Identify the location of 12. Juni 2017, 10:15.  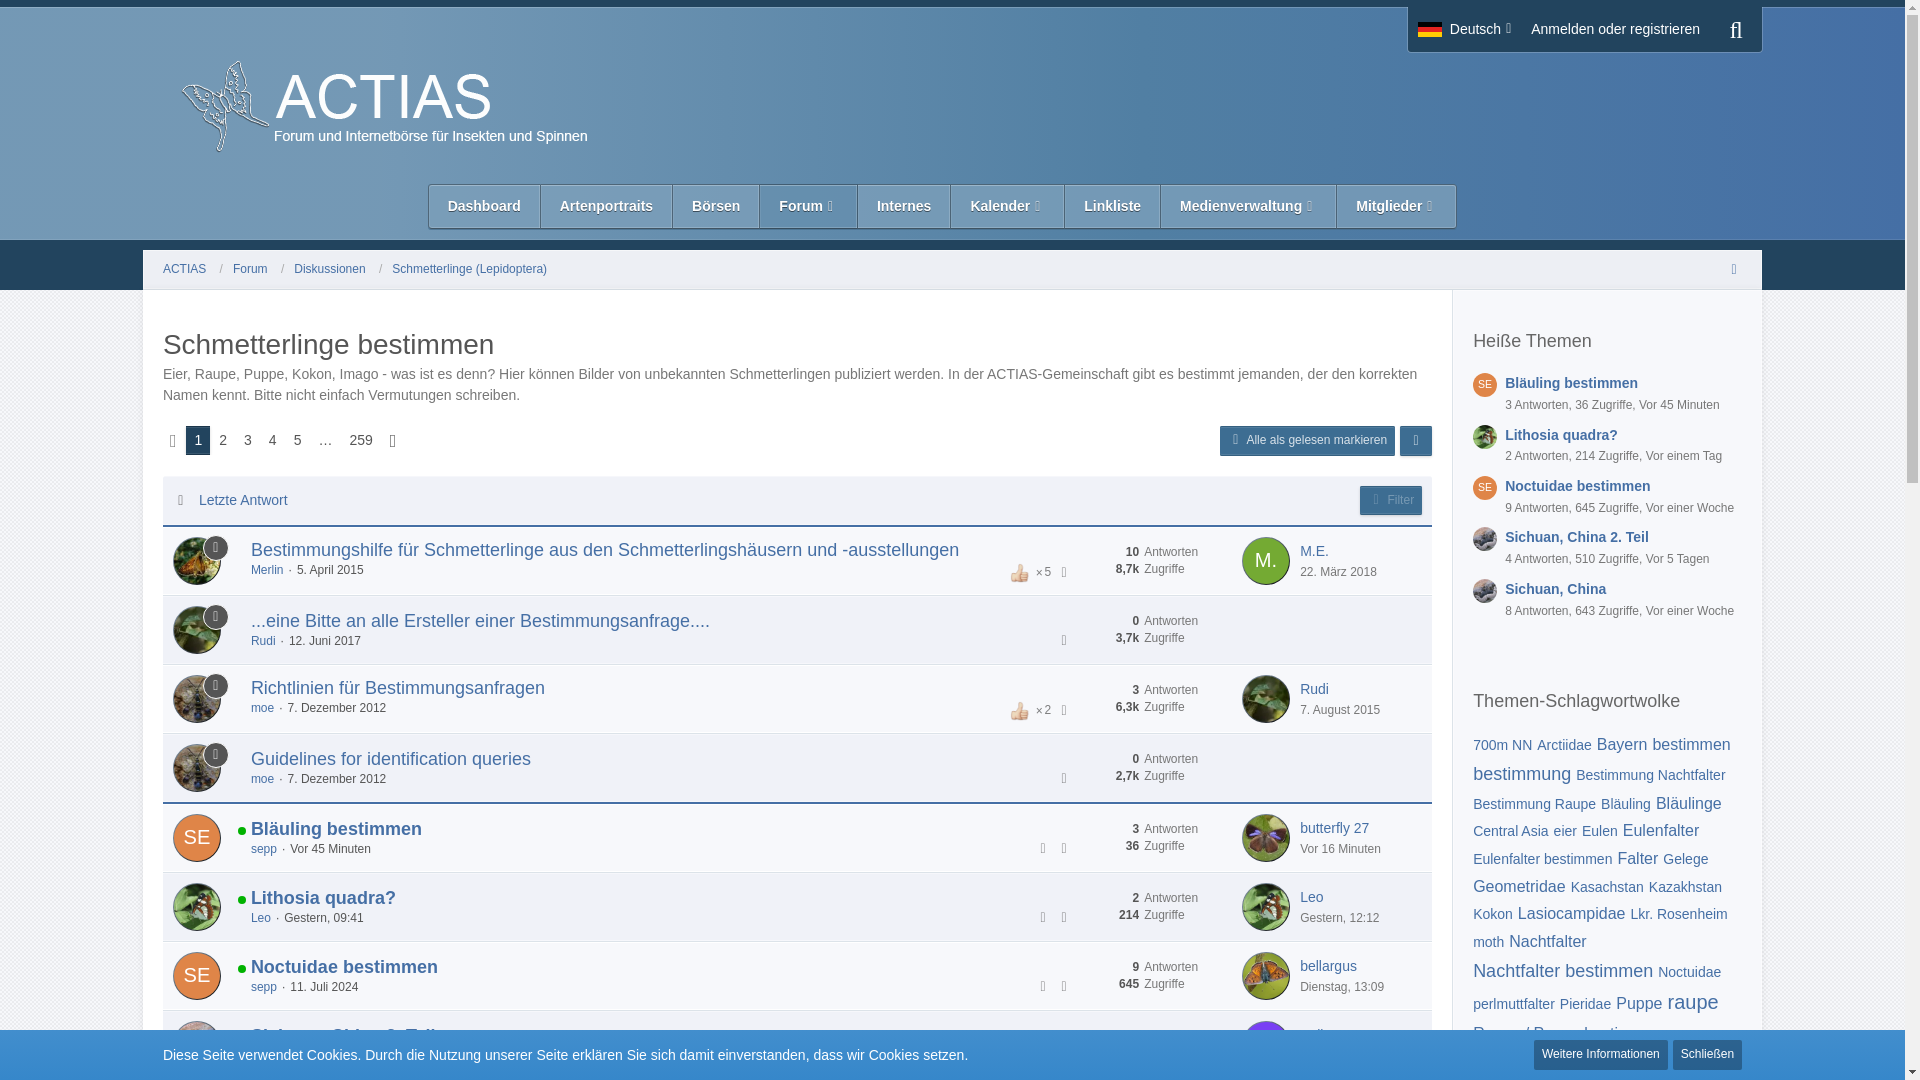
(324, 640).